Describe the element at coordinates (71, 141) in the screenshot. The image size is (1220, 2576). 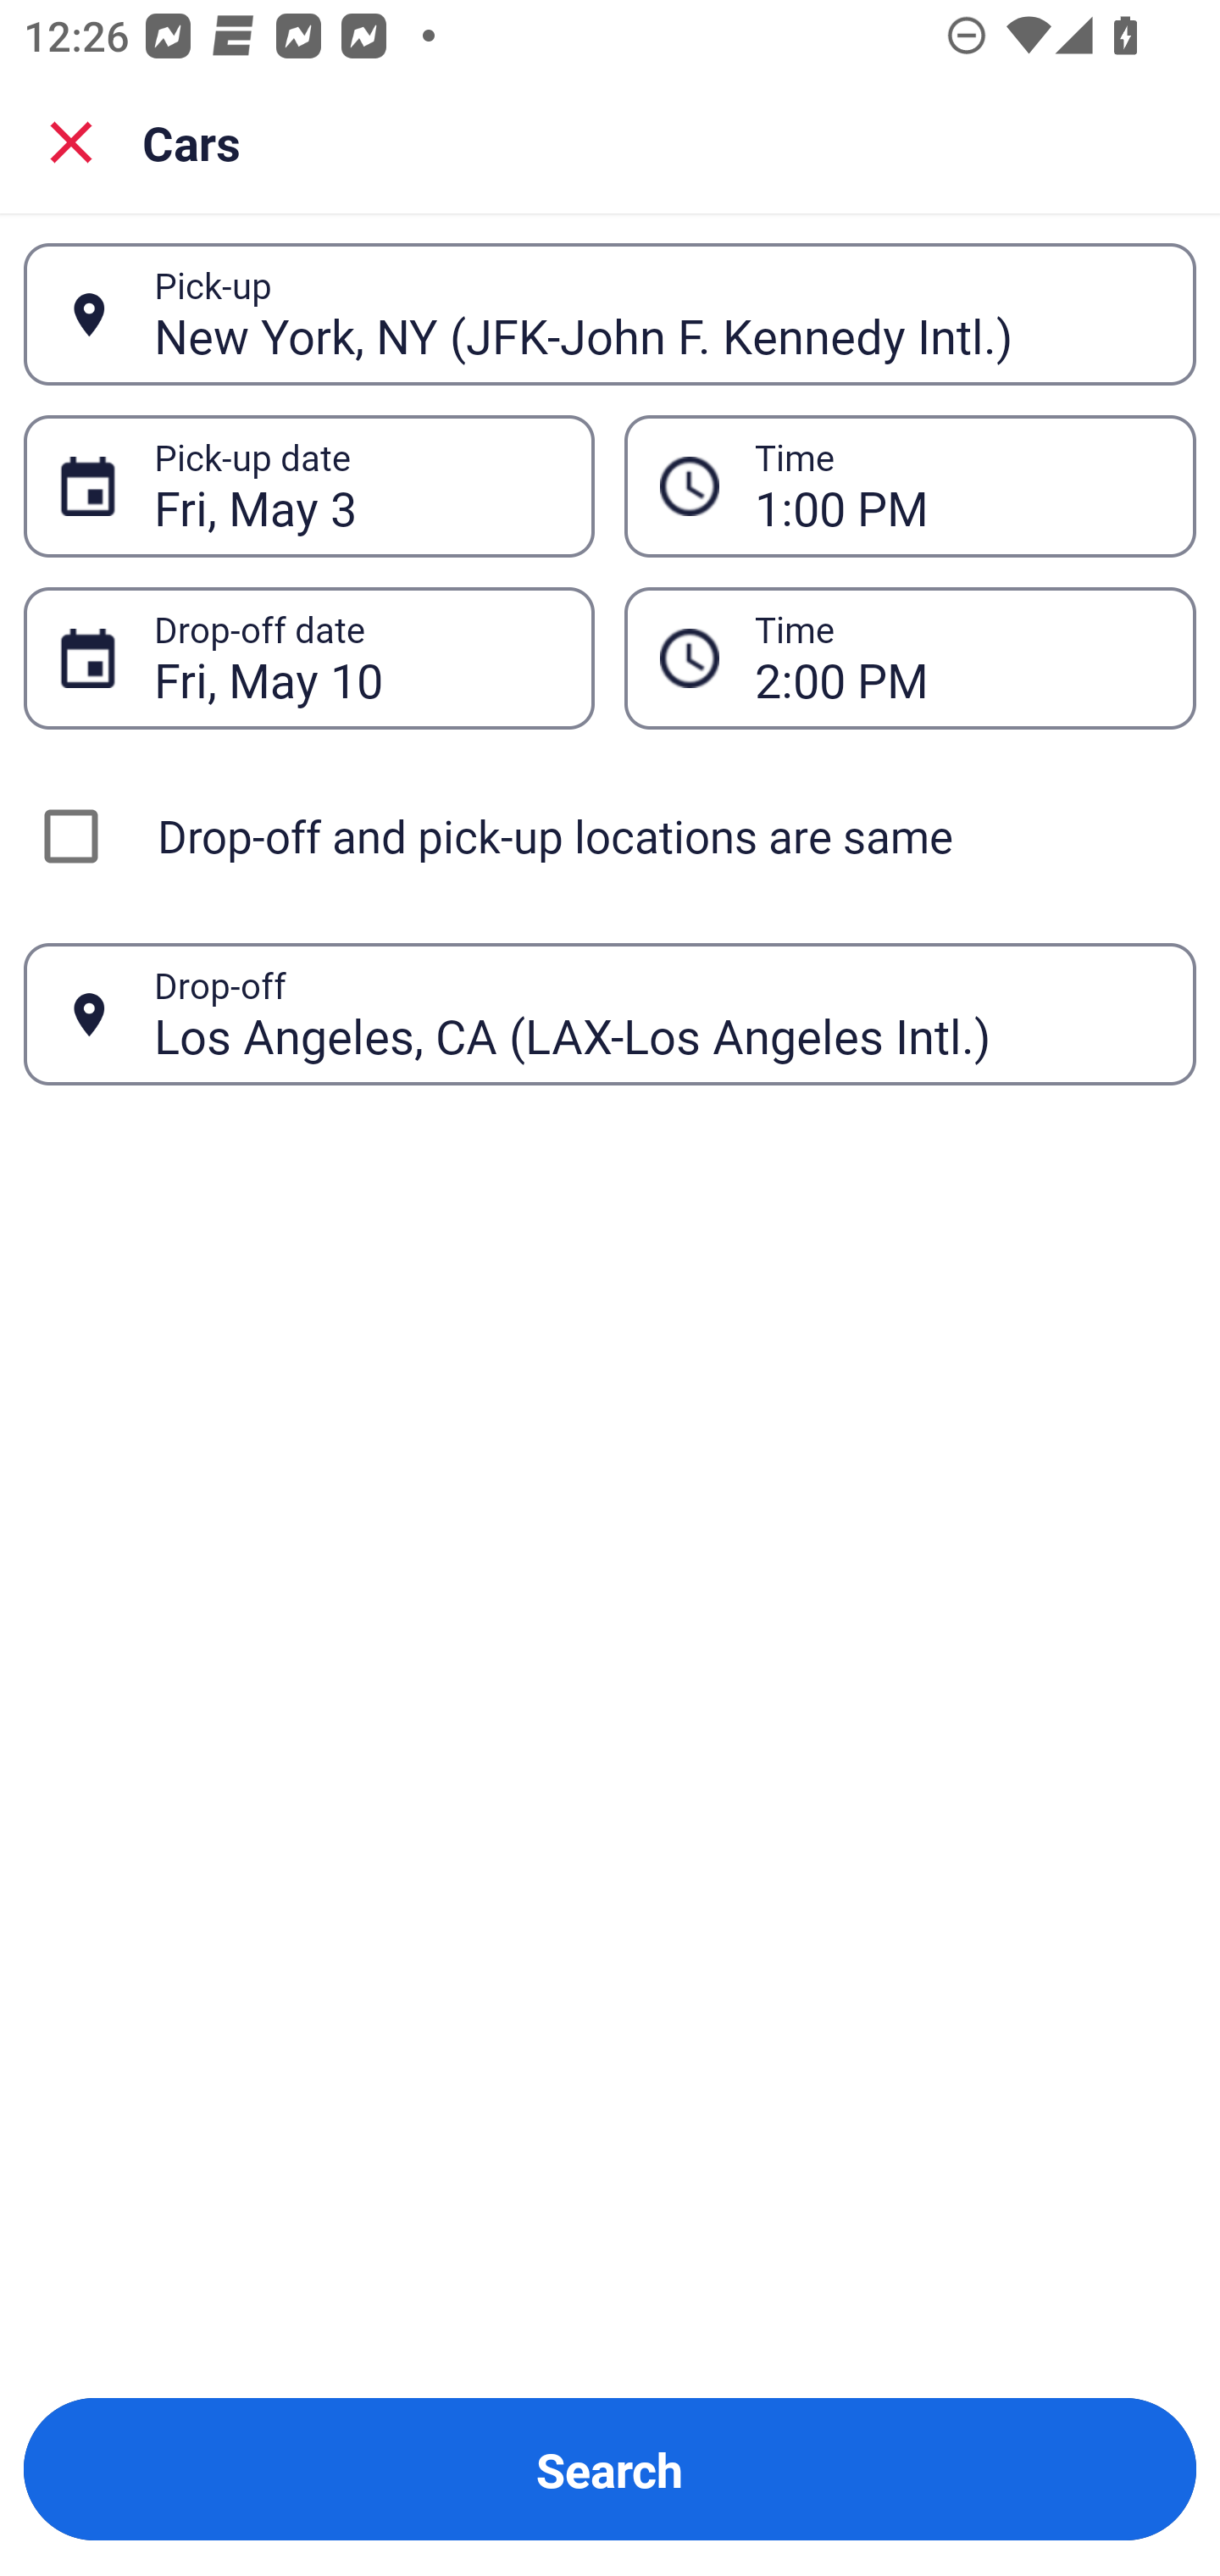
I see `Close search screen` at that location.